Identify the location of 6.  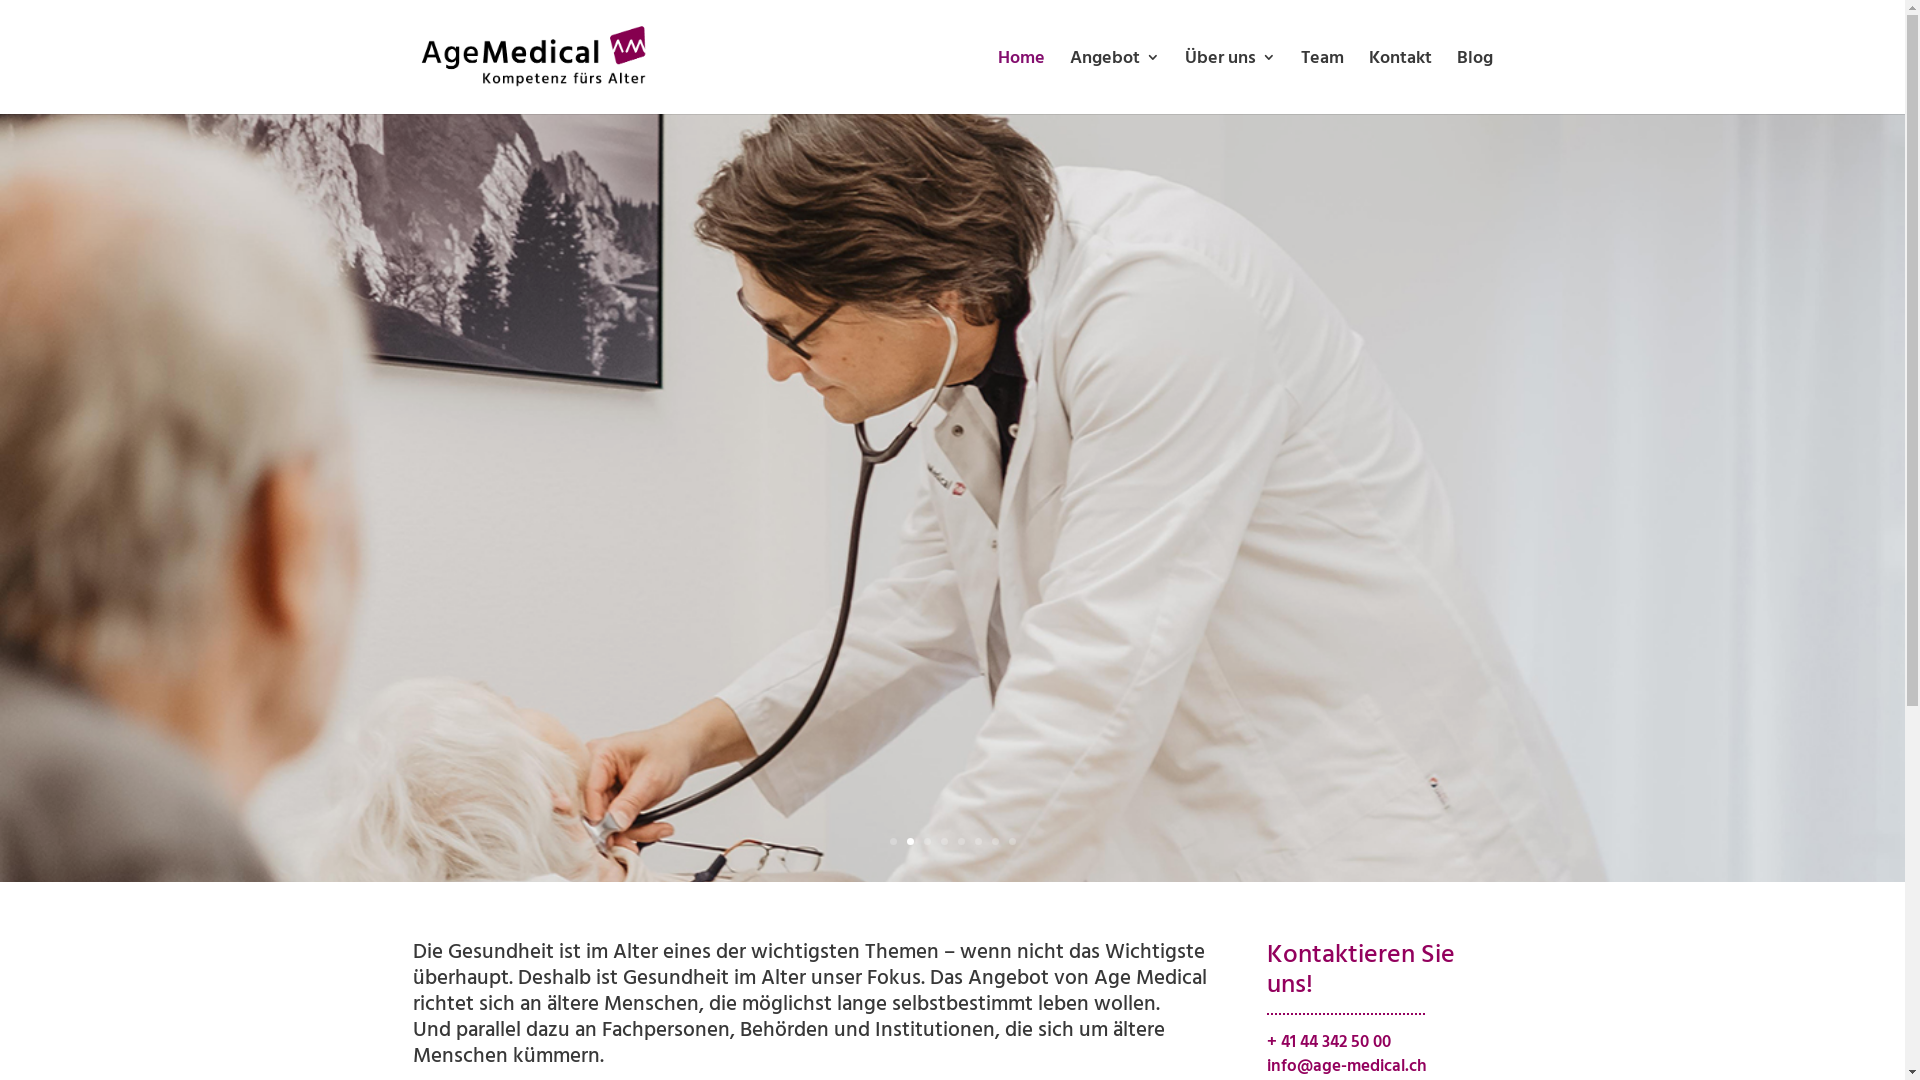
(978, 842).